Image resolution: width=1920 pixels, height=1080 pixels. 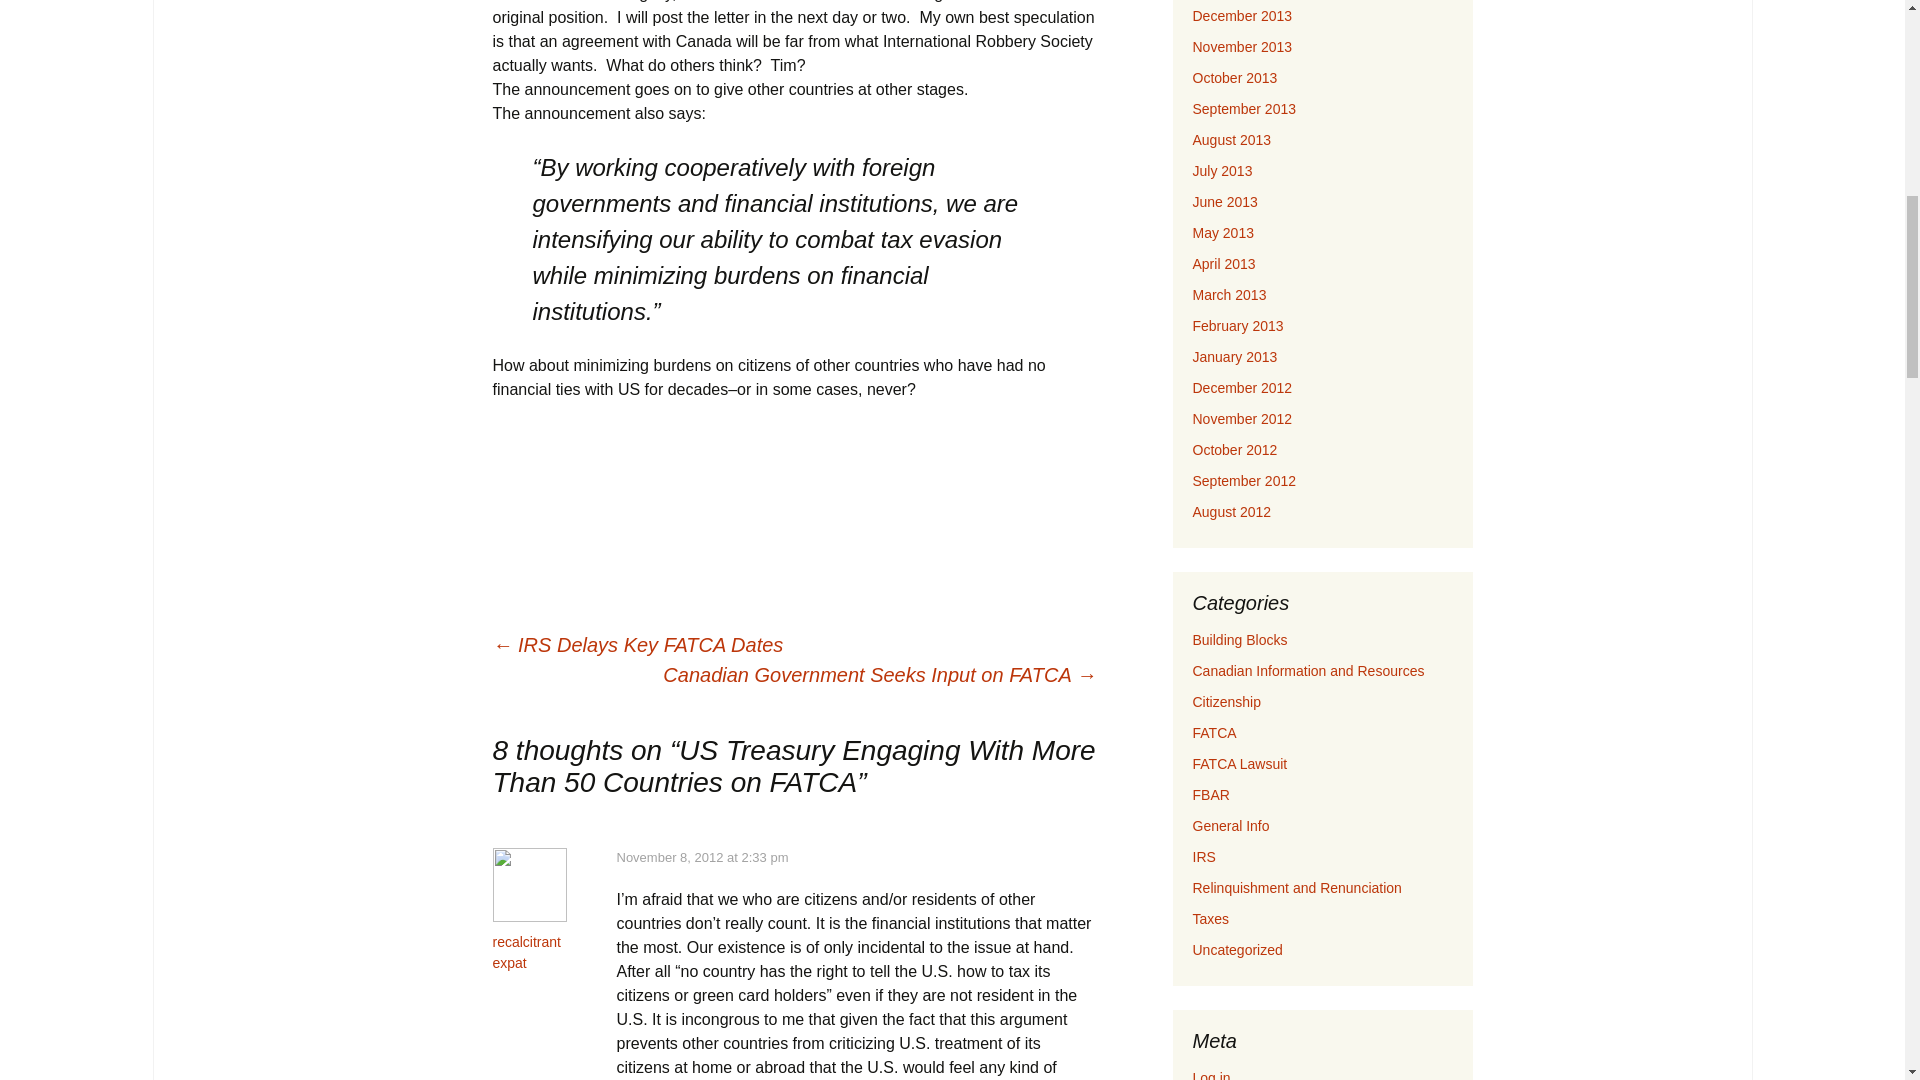 What do you see at coordinates (526, 952) in the screenshot?
I see `recalcitrantexpat` at bounding box center [526, 952].